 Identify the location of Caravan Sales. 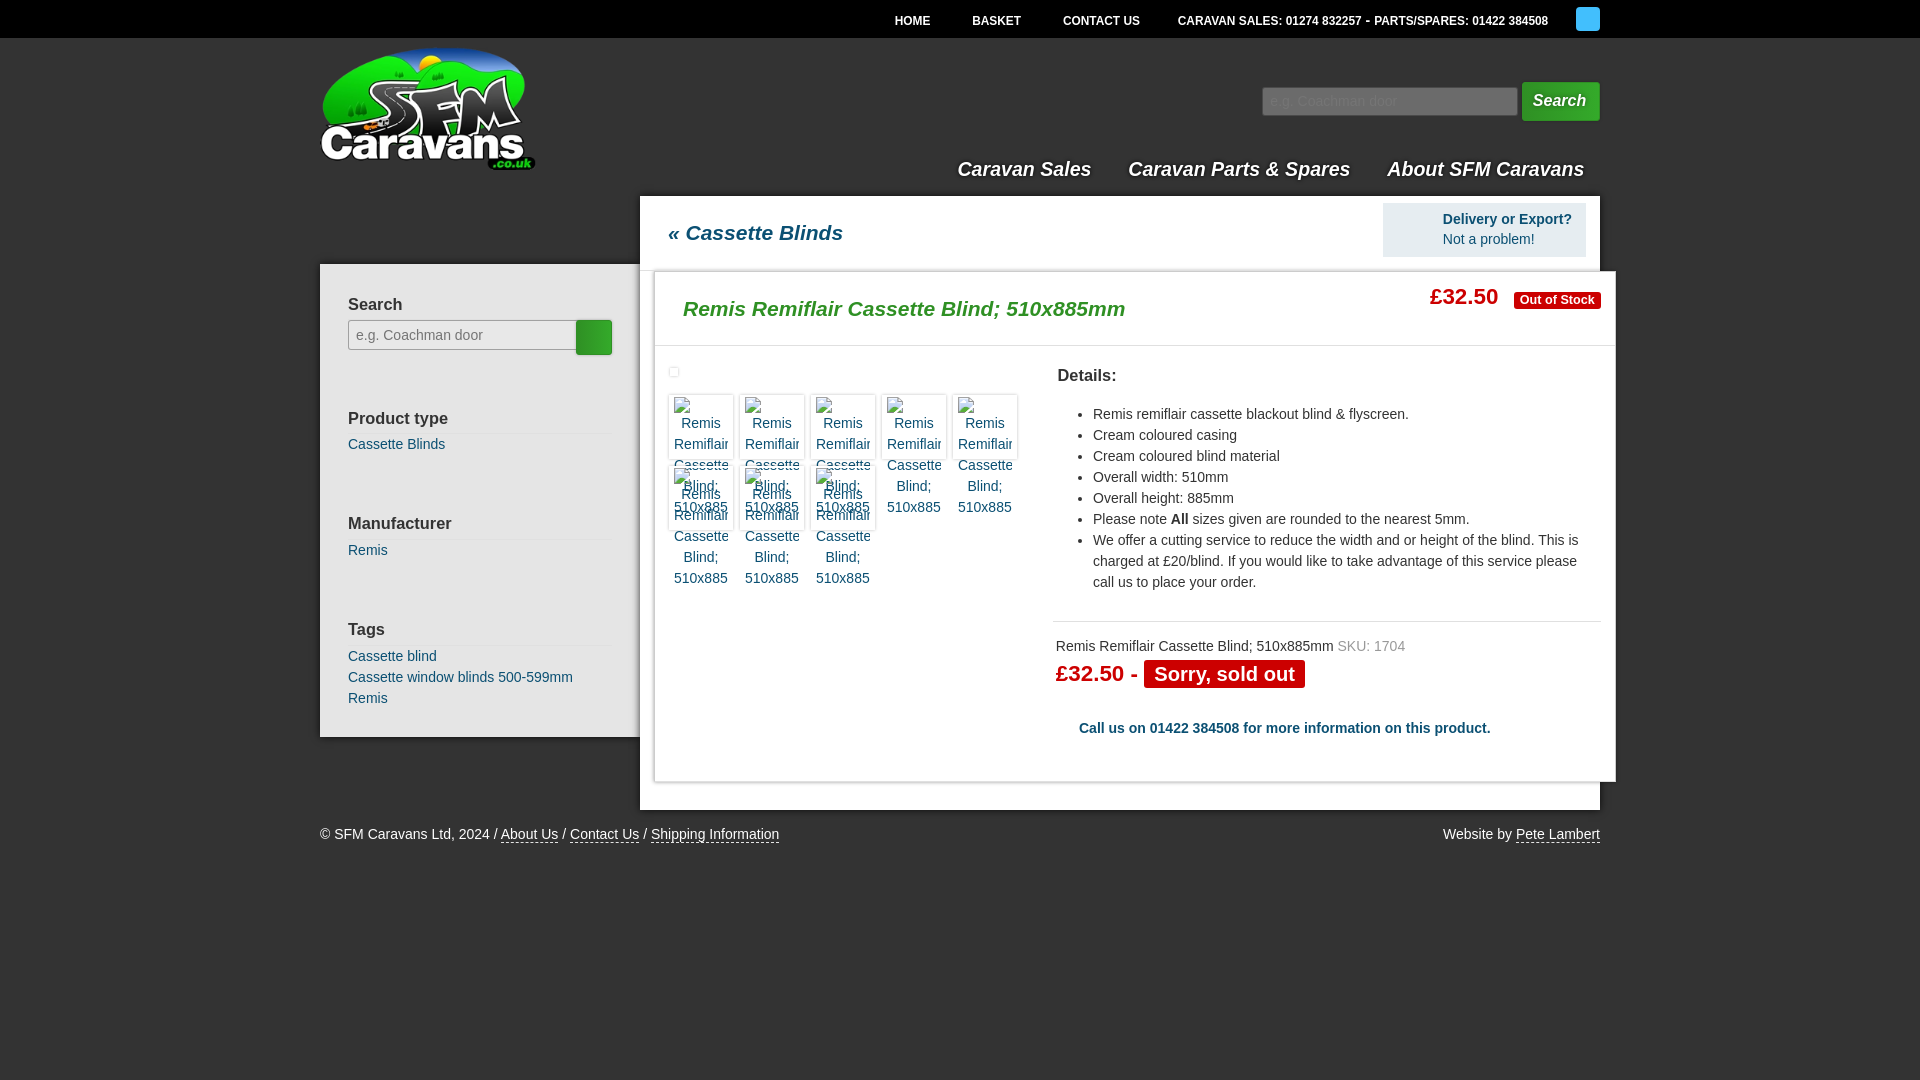
(1024, 168).